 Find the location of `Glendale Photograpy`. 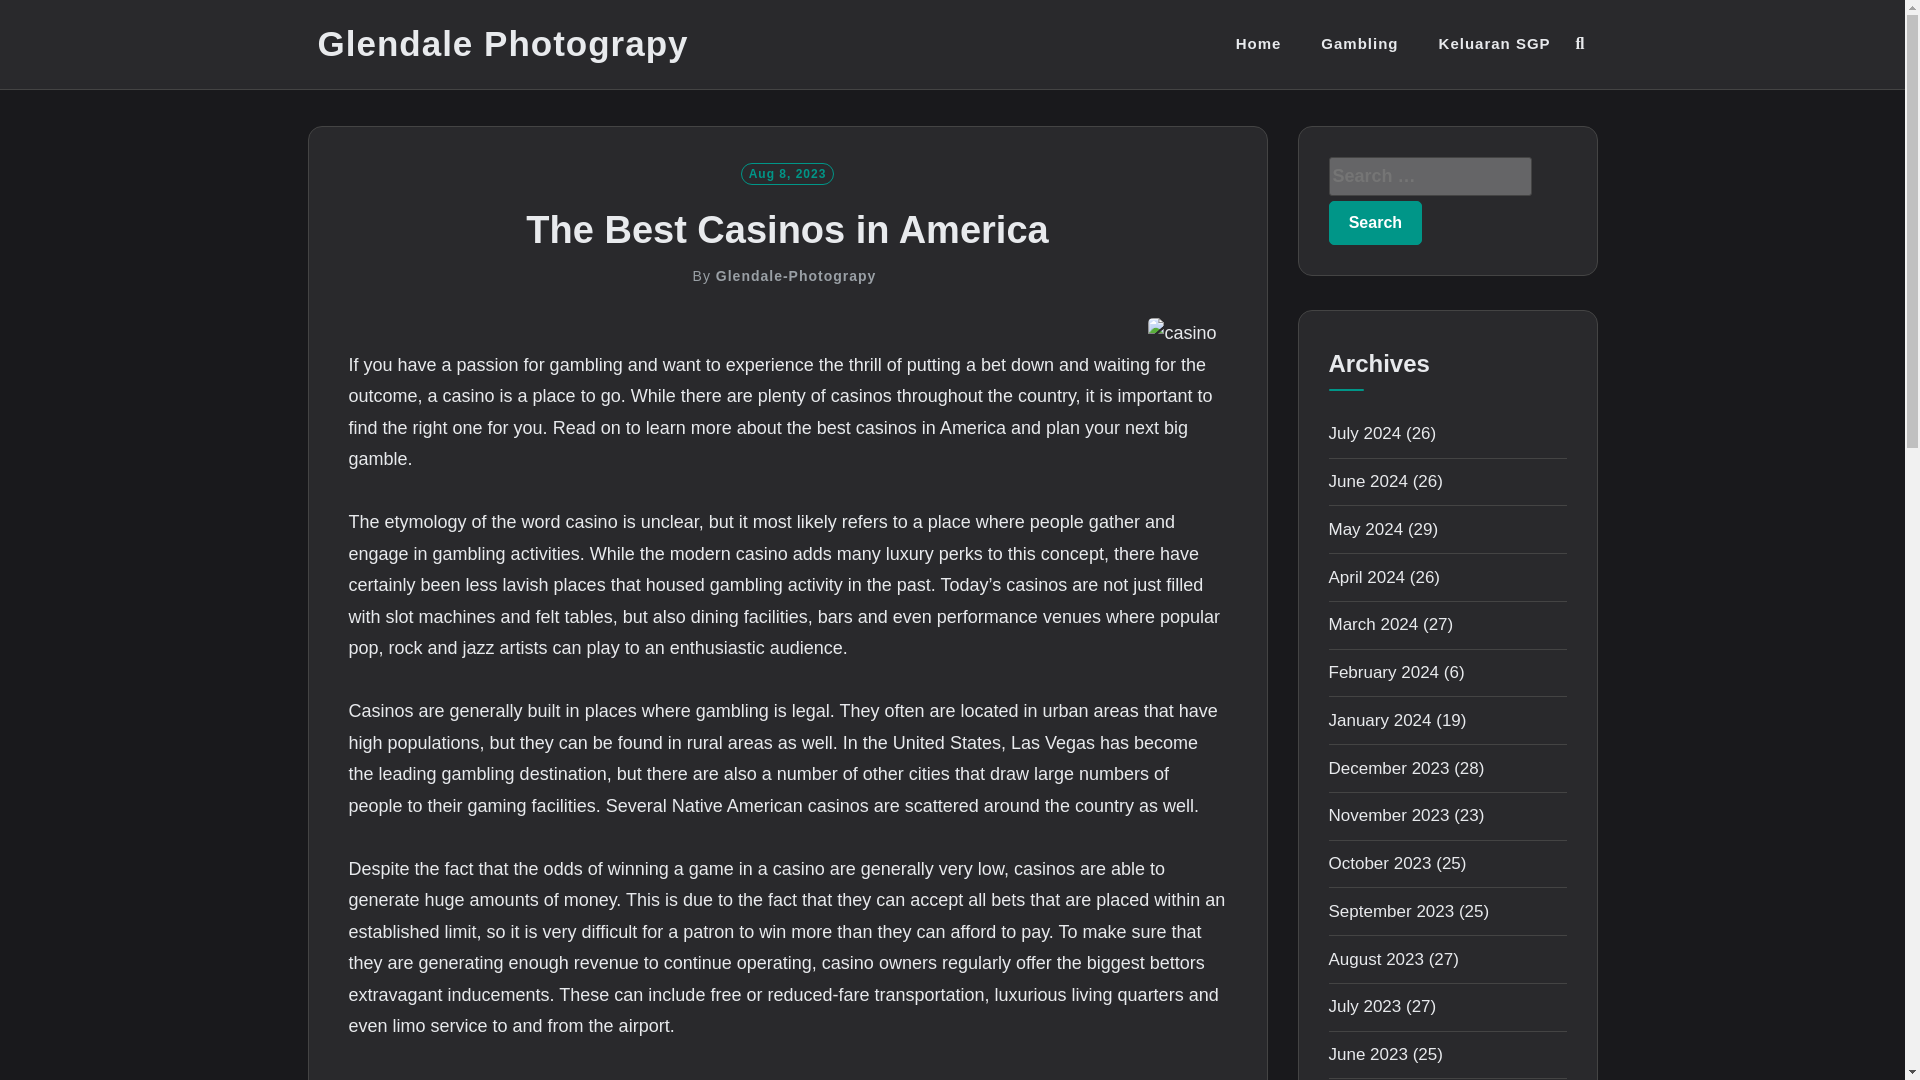

Glendale Photograpy is located at coordinates (504, 44).